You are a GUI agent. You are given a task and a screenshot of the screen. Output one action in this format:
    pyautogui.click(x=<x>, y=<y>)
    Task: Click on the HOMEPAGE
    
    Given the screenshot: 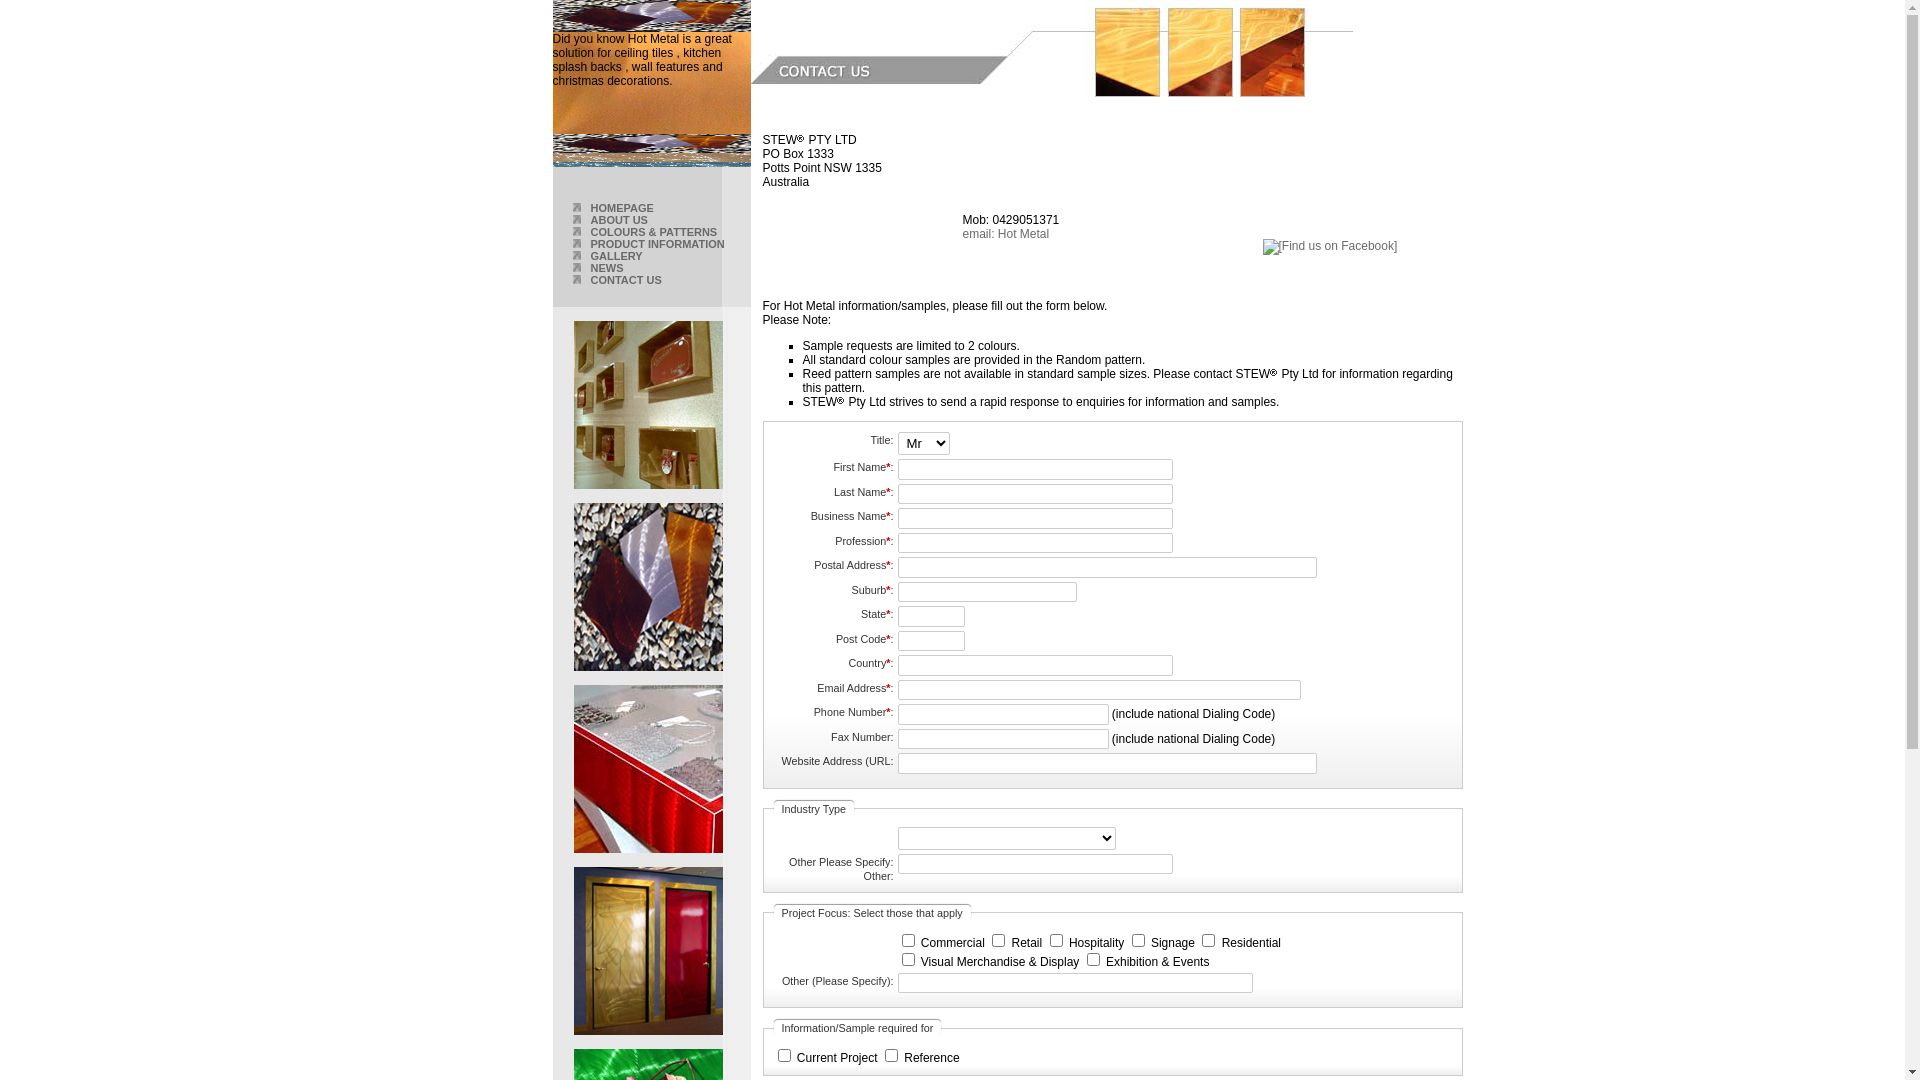 What is the action you would take?
    pyautogui.click(x=622, y=208)
    